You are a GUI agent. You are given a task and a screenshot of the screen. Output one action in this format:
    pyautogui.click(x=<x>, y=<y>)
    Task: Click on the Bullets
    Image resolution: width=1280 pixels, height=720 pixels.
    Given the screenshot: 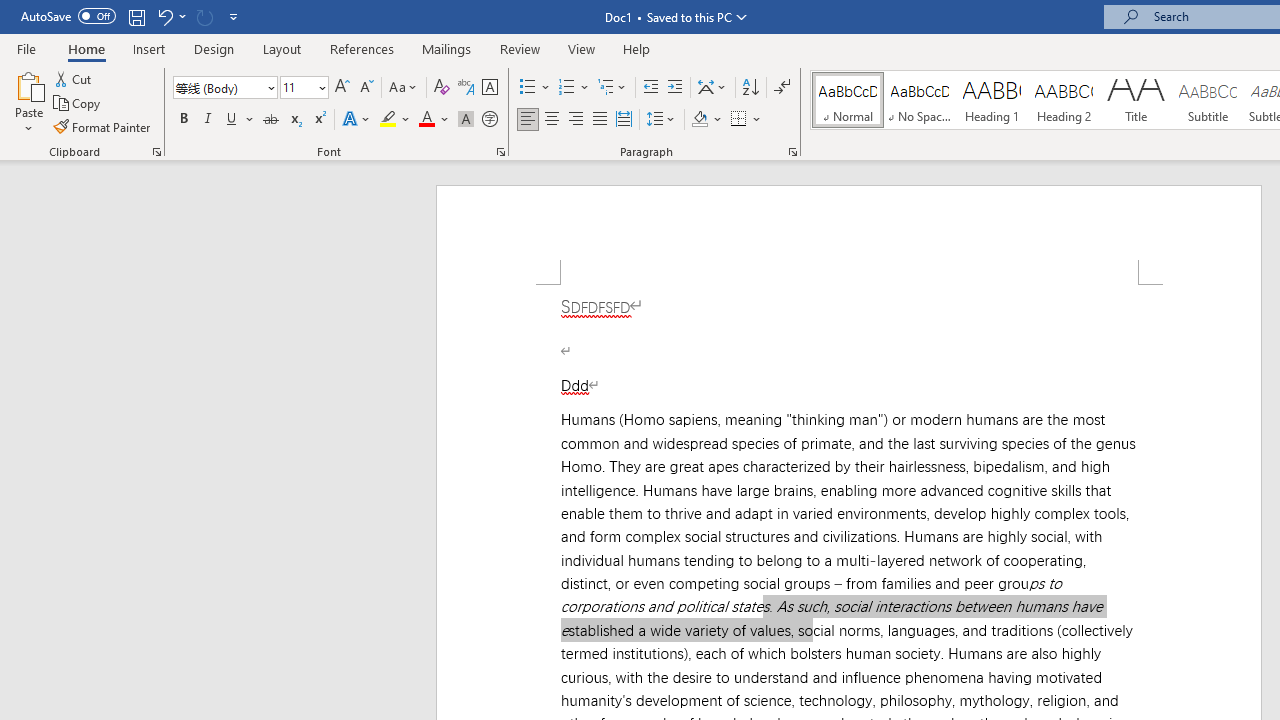 What is the action you would take?
    pyautogui.click(x=536, y=88)
    